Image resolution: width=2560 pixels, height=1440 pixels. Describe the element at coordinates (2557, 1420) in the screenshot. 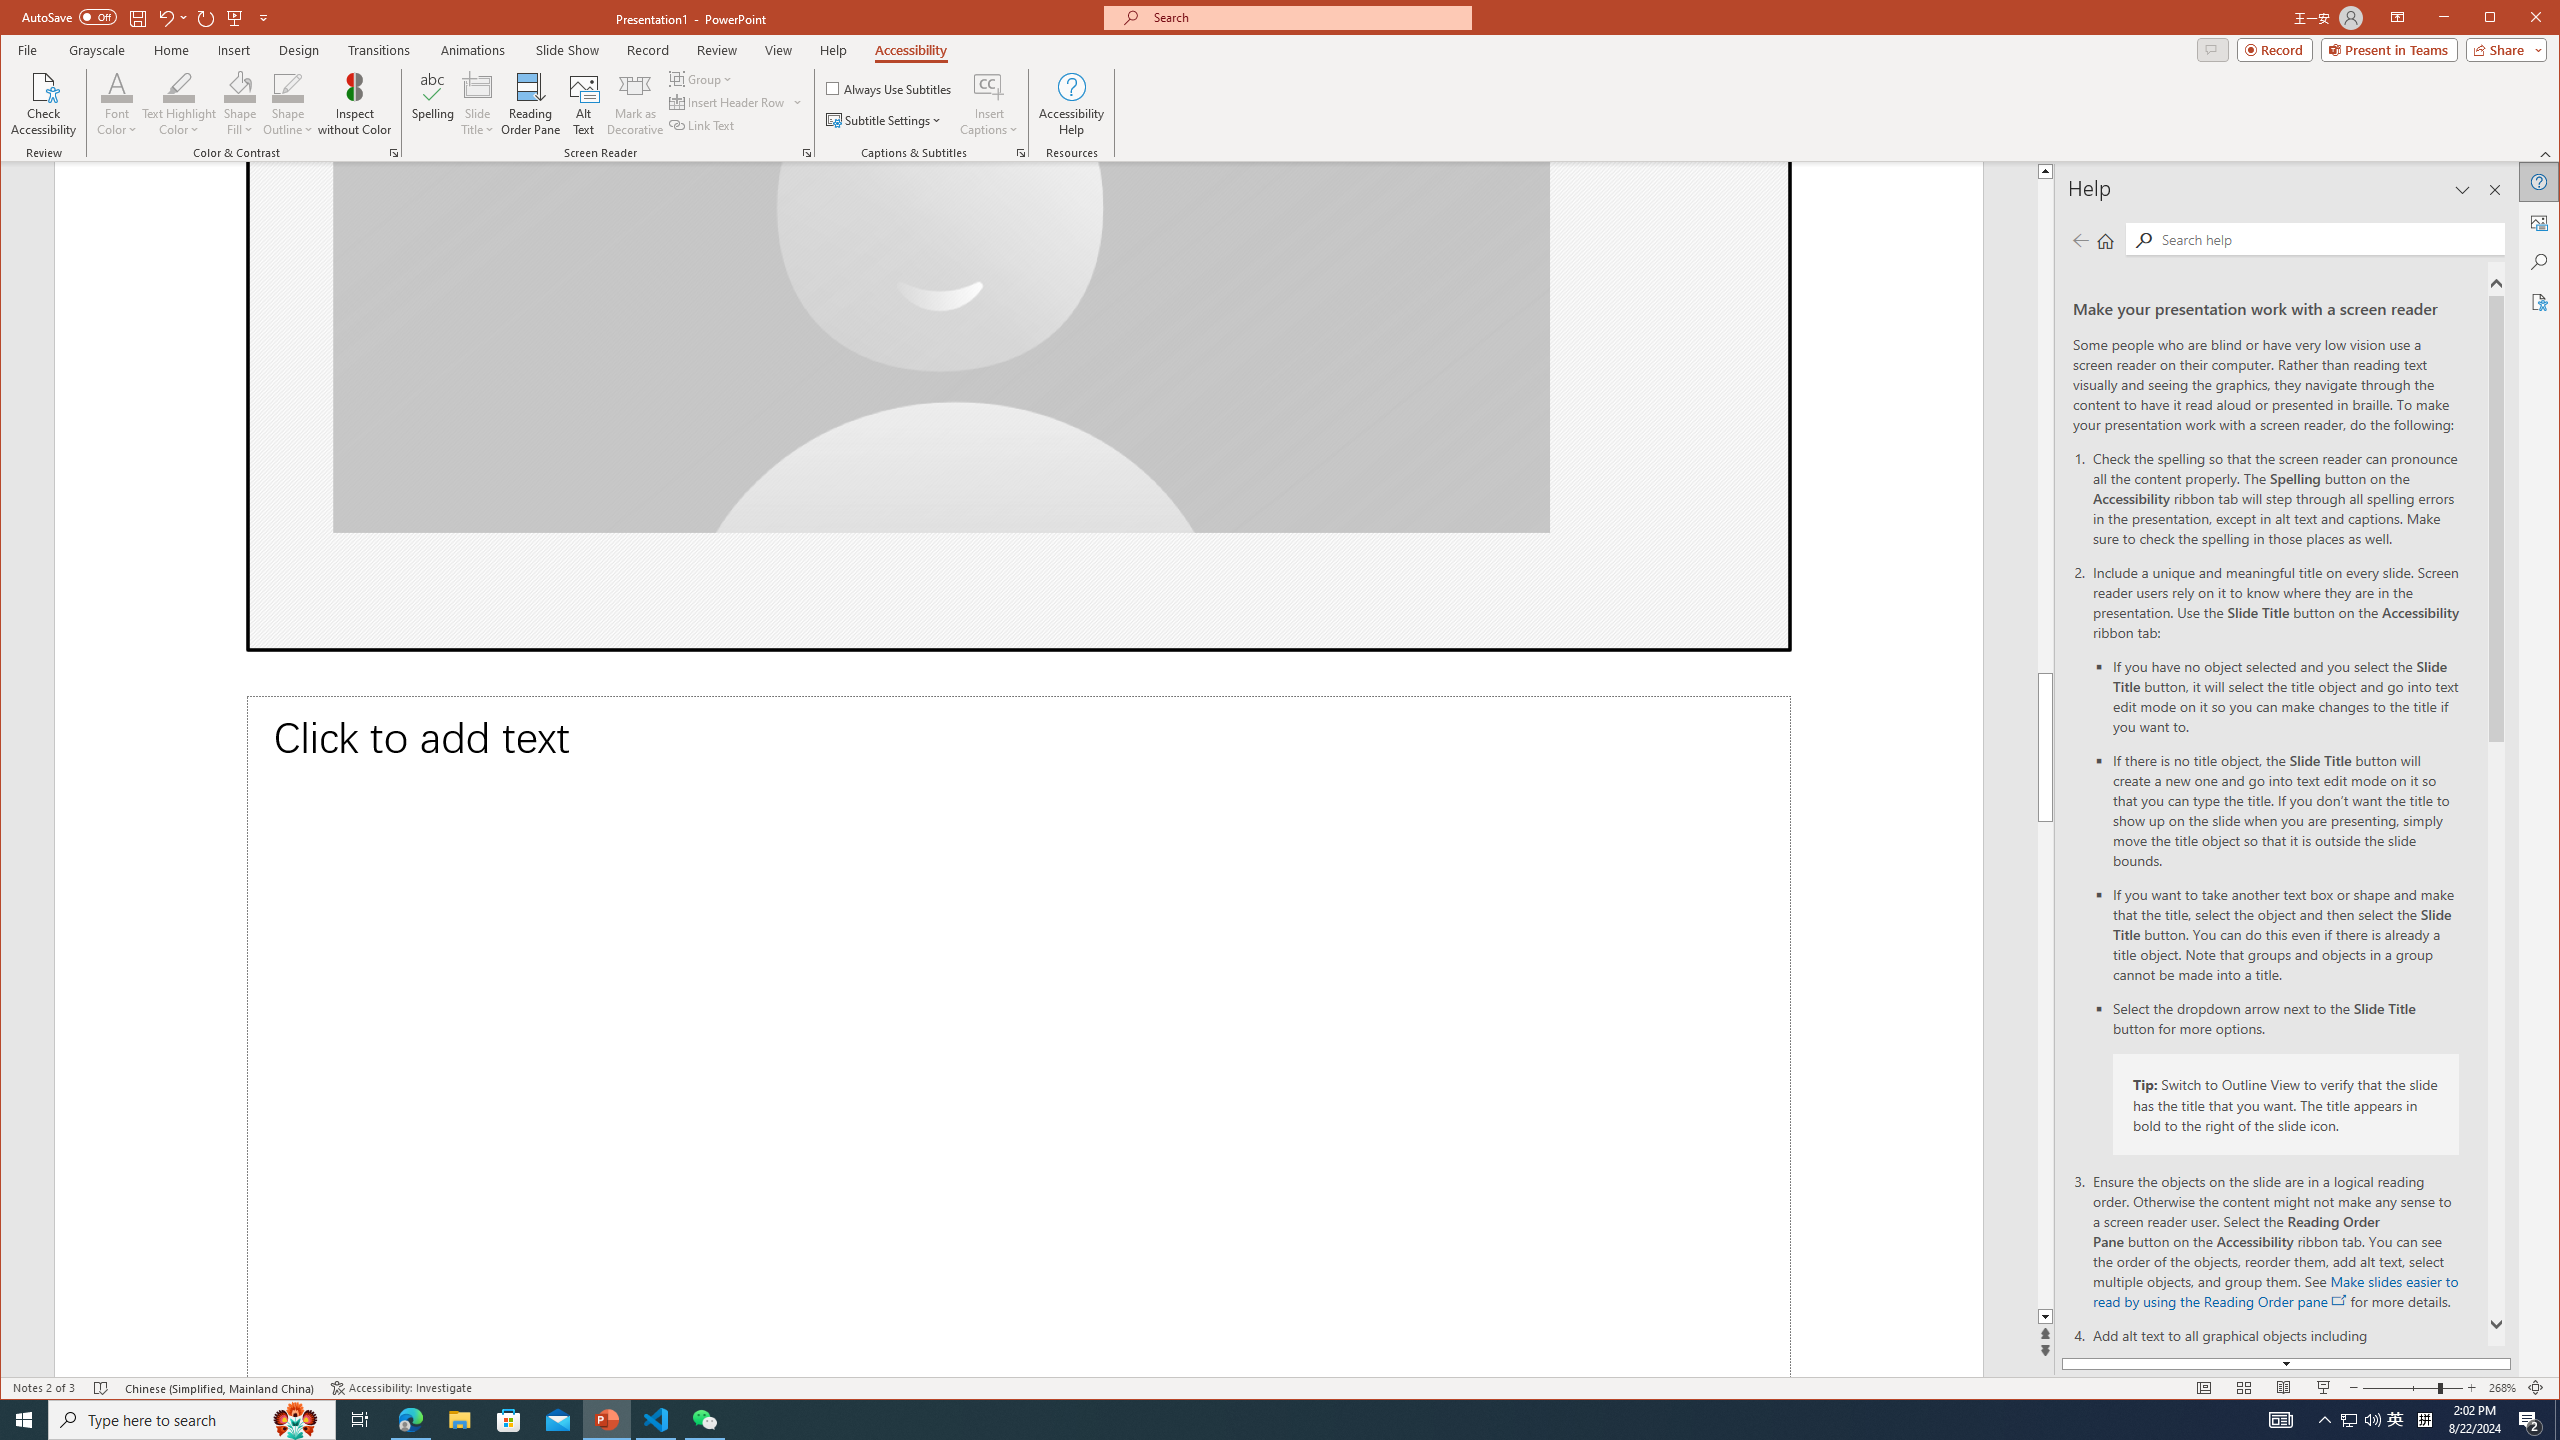

I see `Show desktop` at that location.